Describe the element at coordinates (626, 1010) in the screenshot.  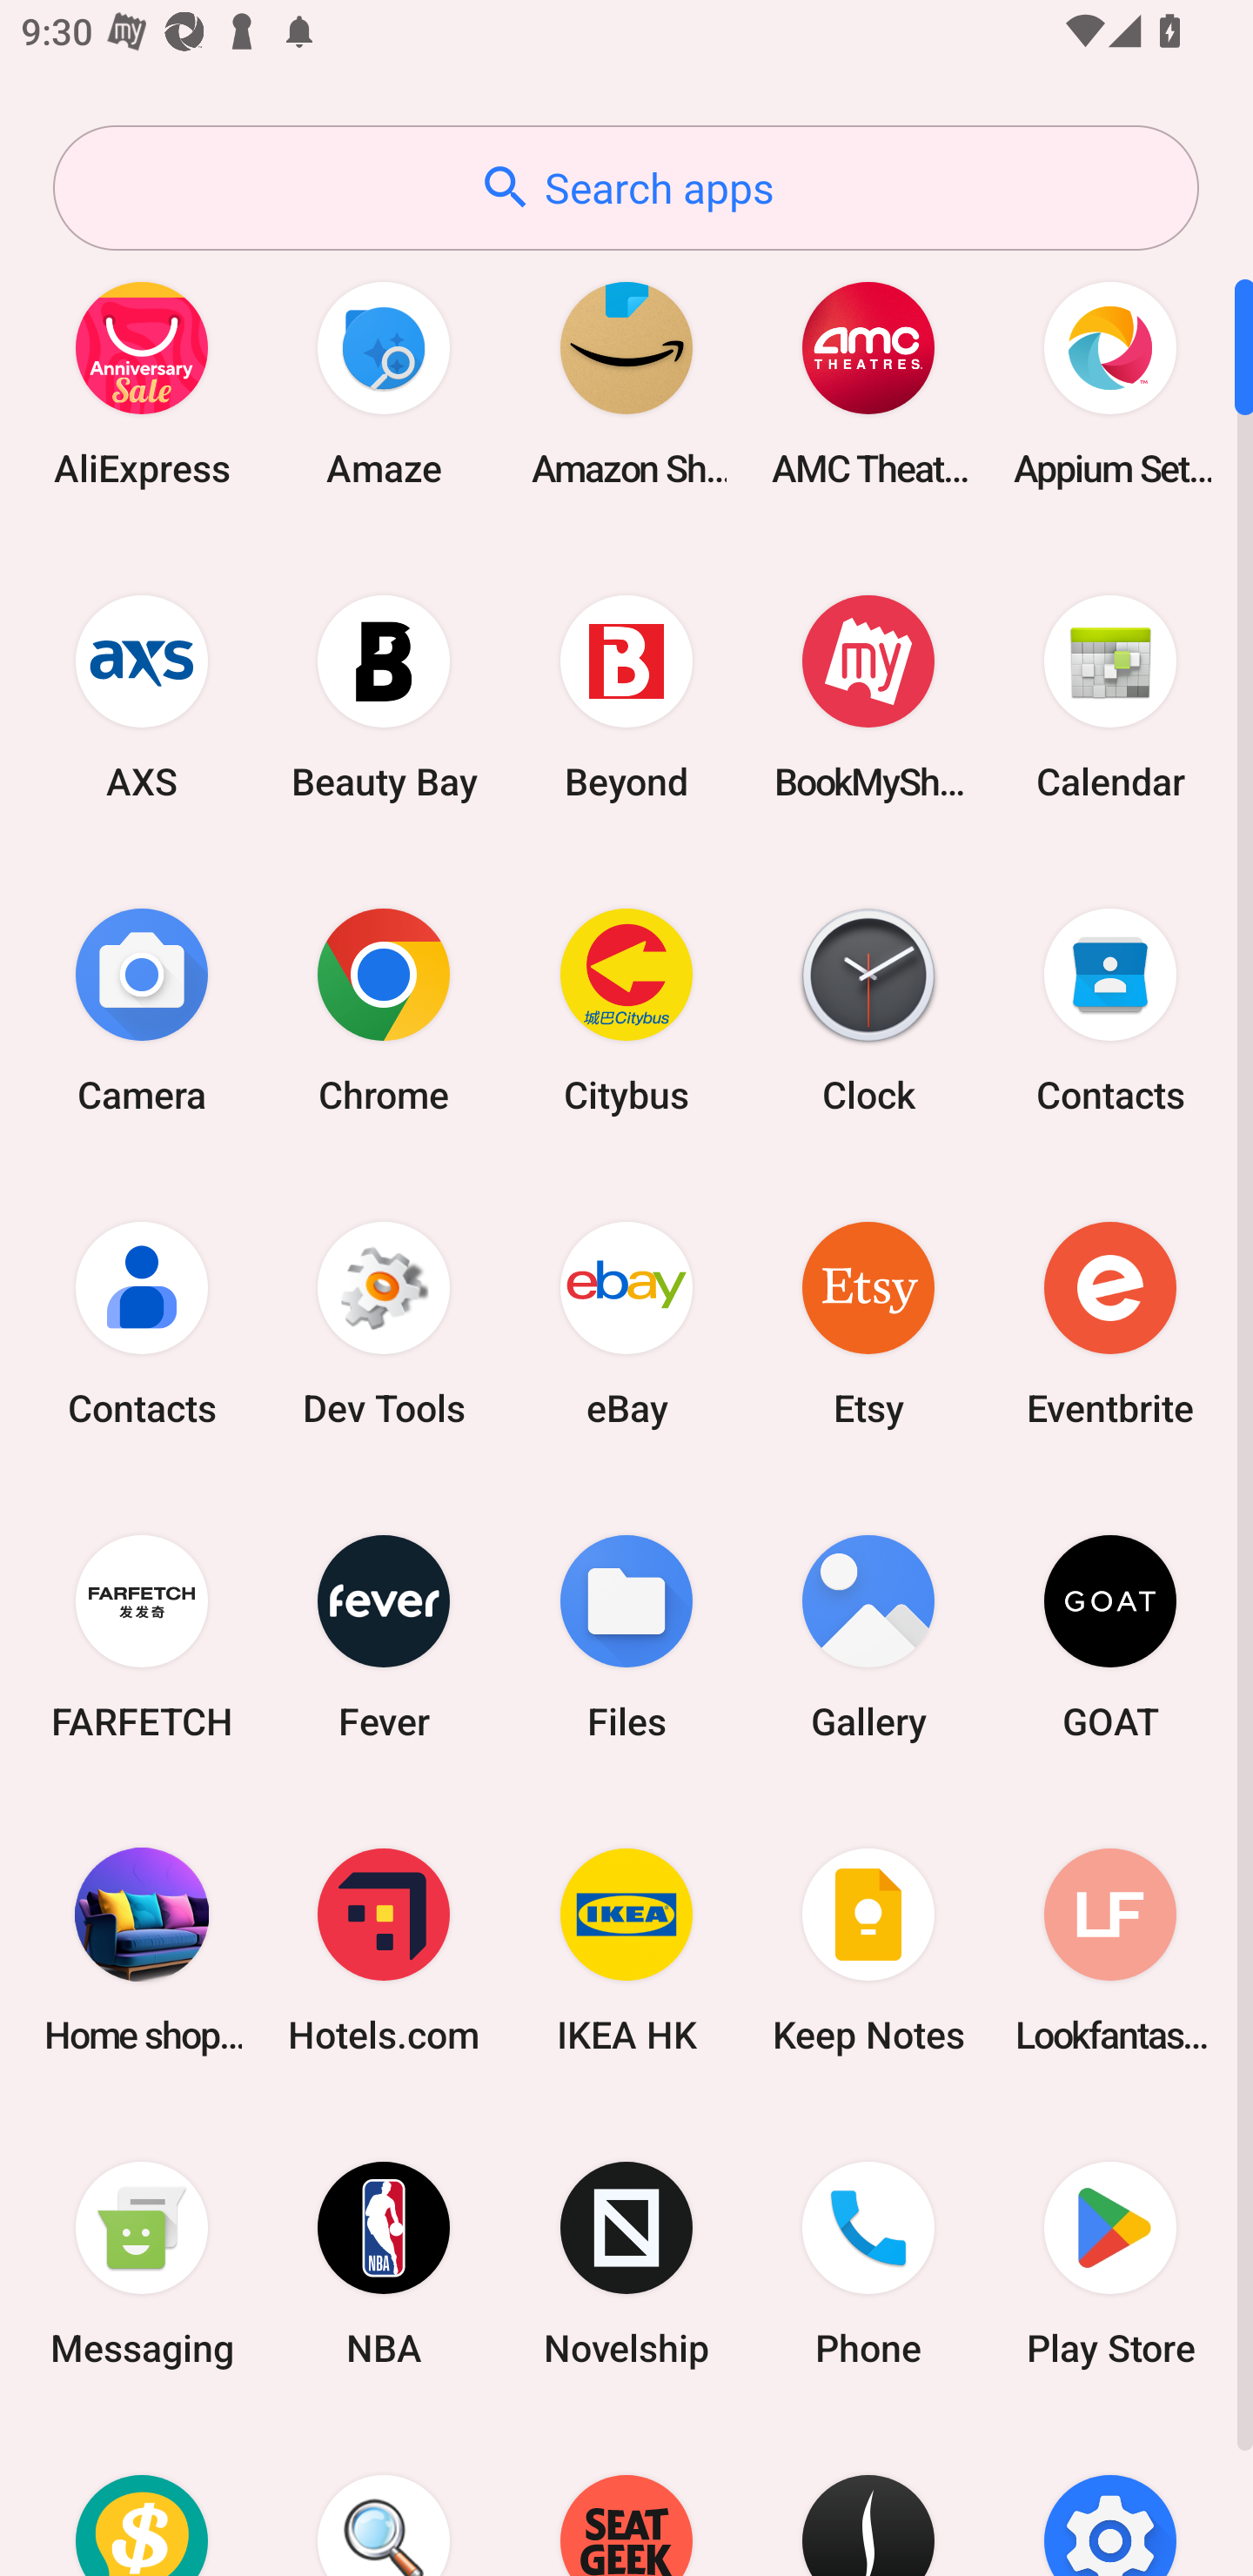
I see `Citybus` at that location.